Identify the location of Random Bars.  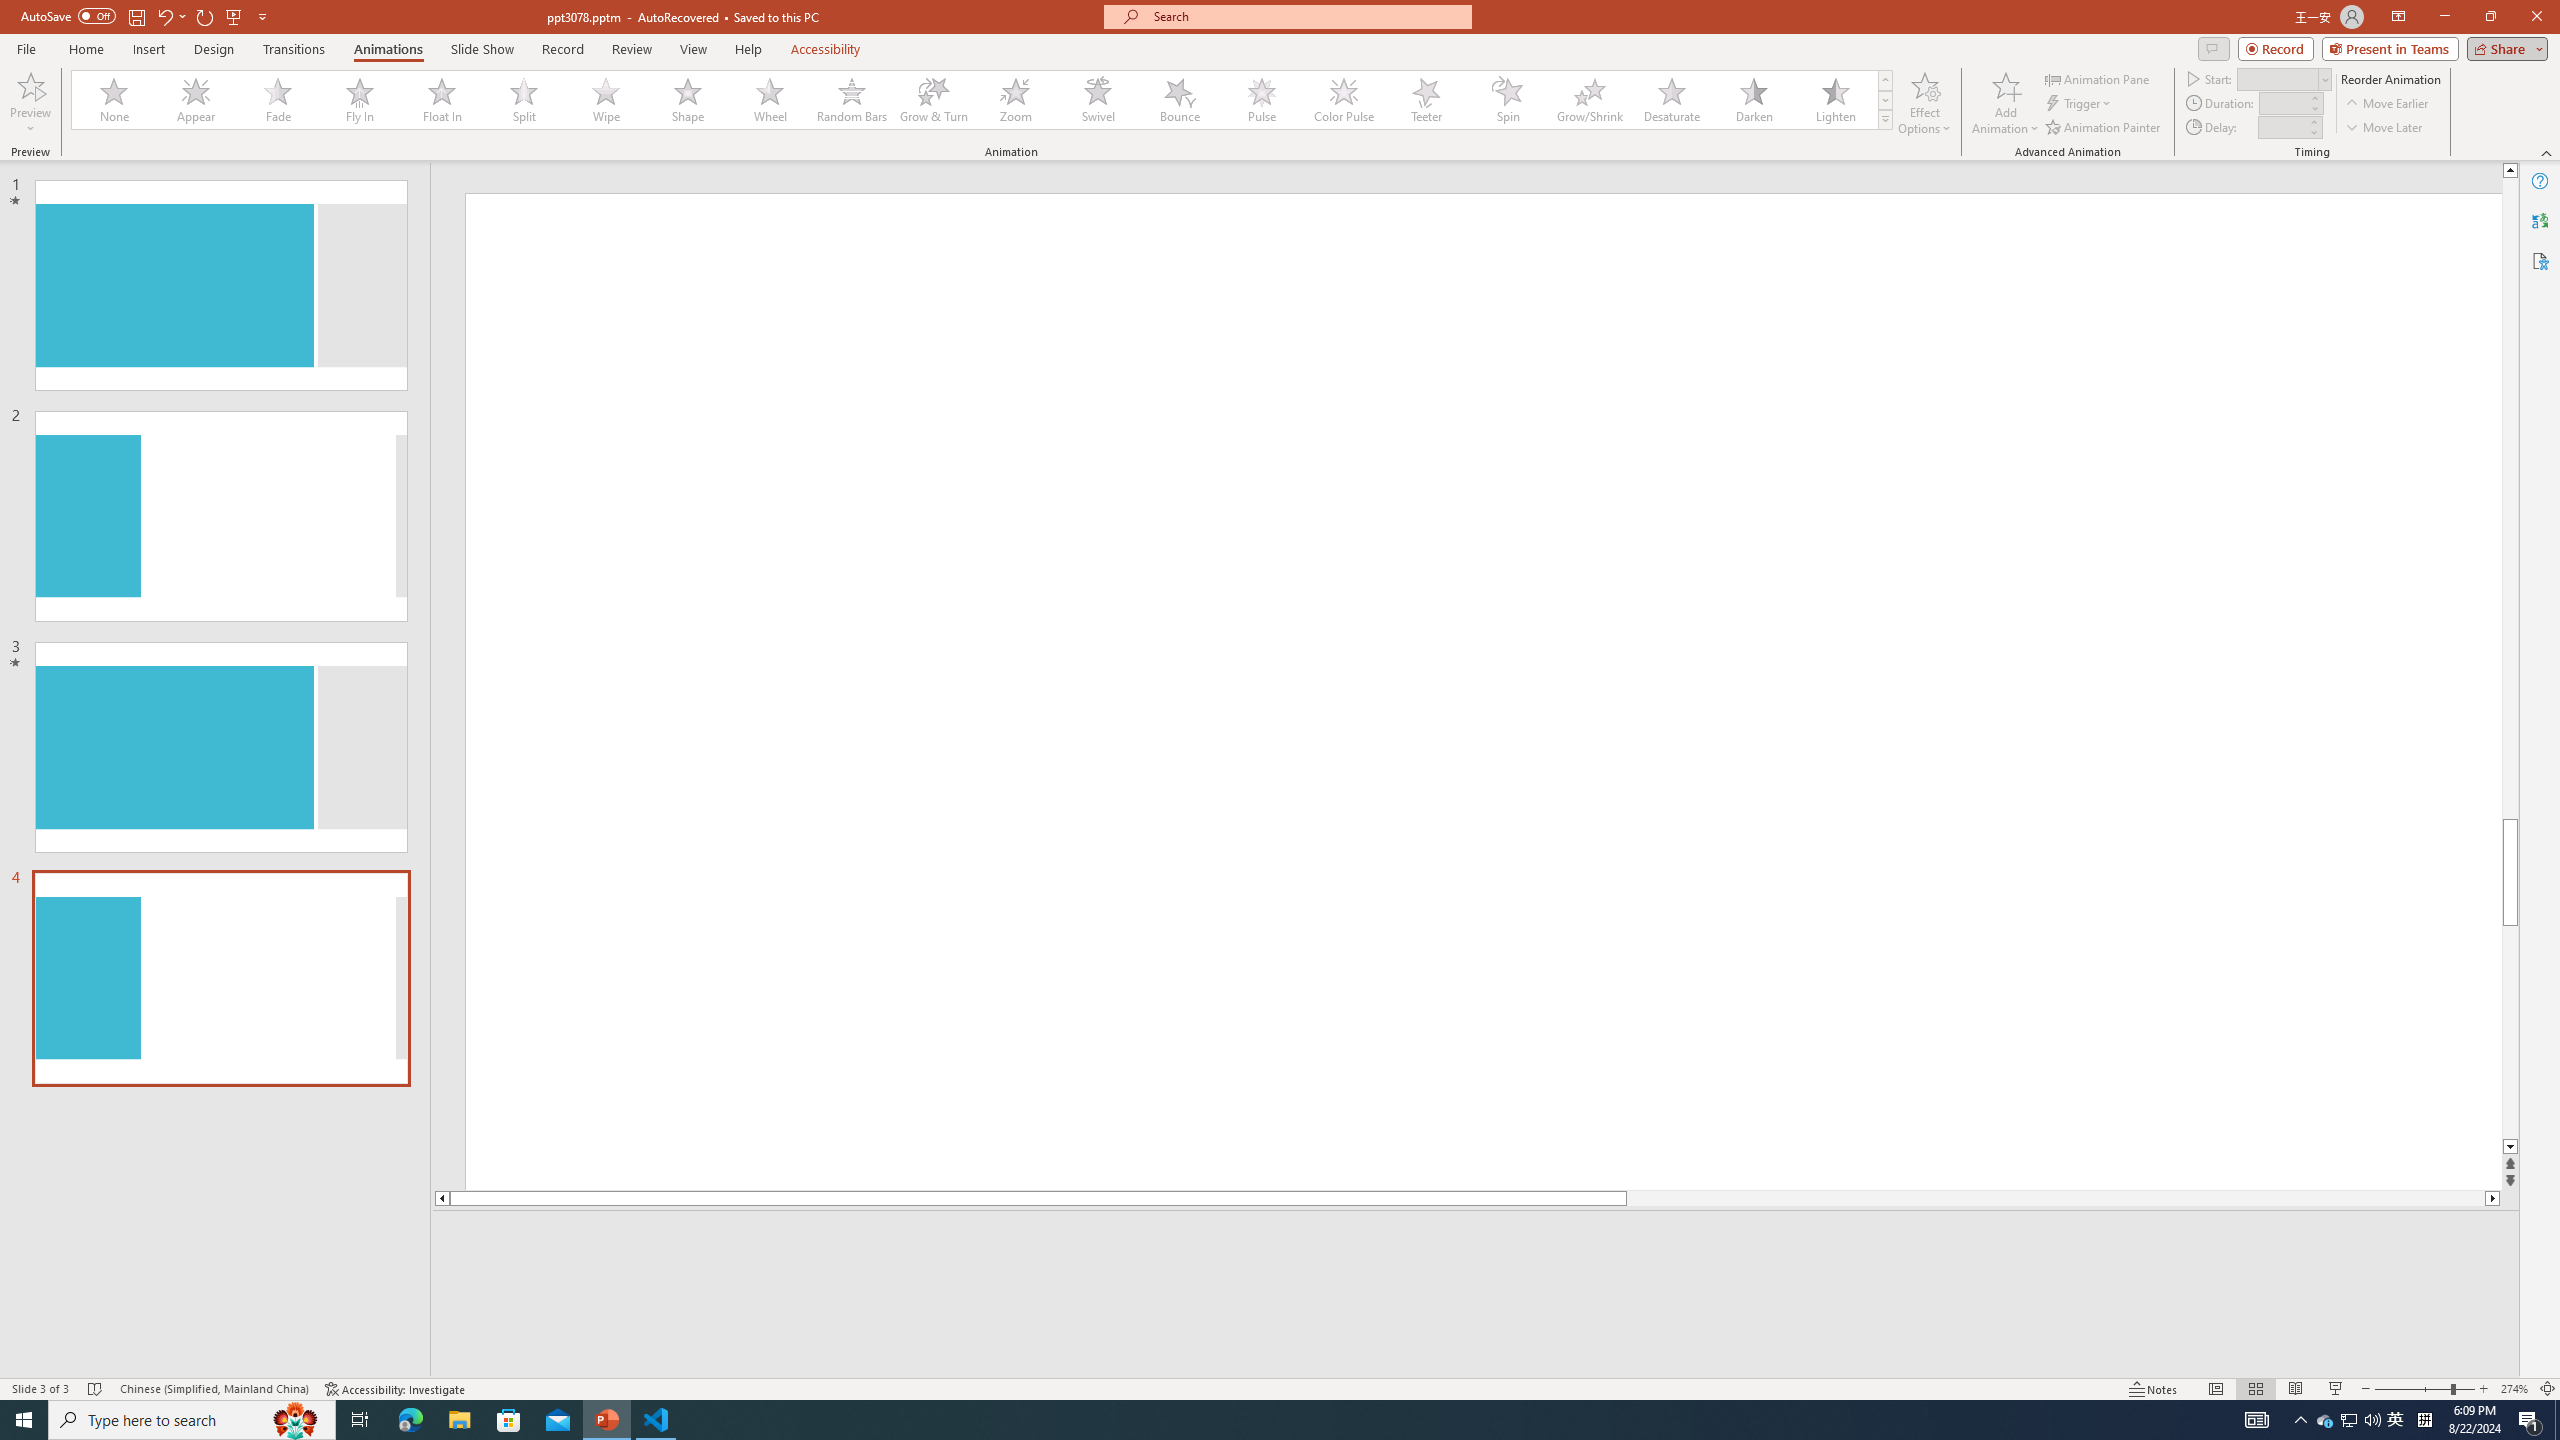
(852, 100).